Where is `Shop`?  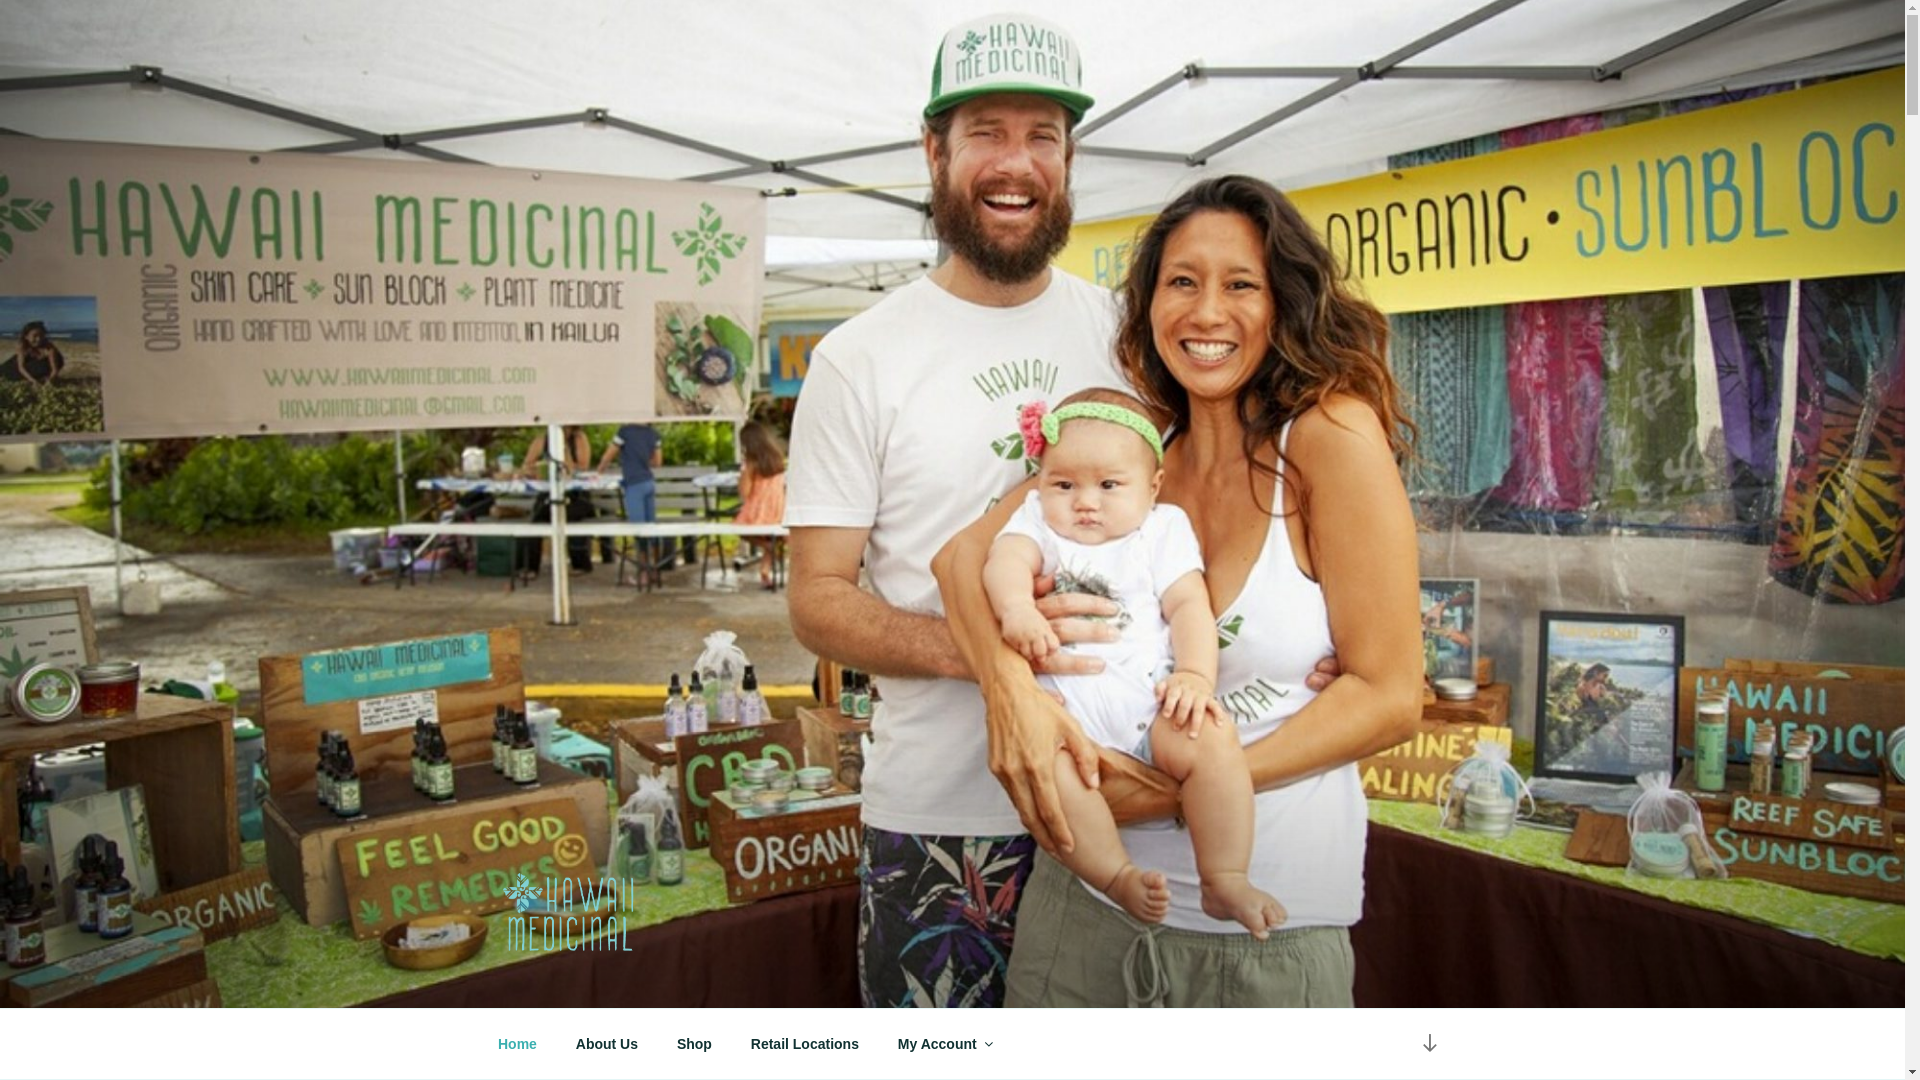
Shop is located at coordinates (694, 1044).